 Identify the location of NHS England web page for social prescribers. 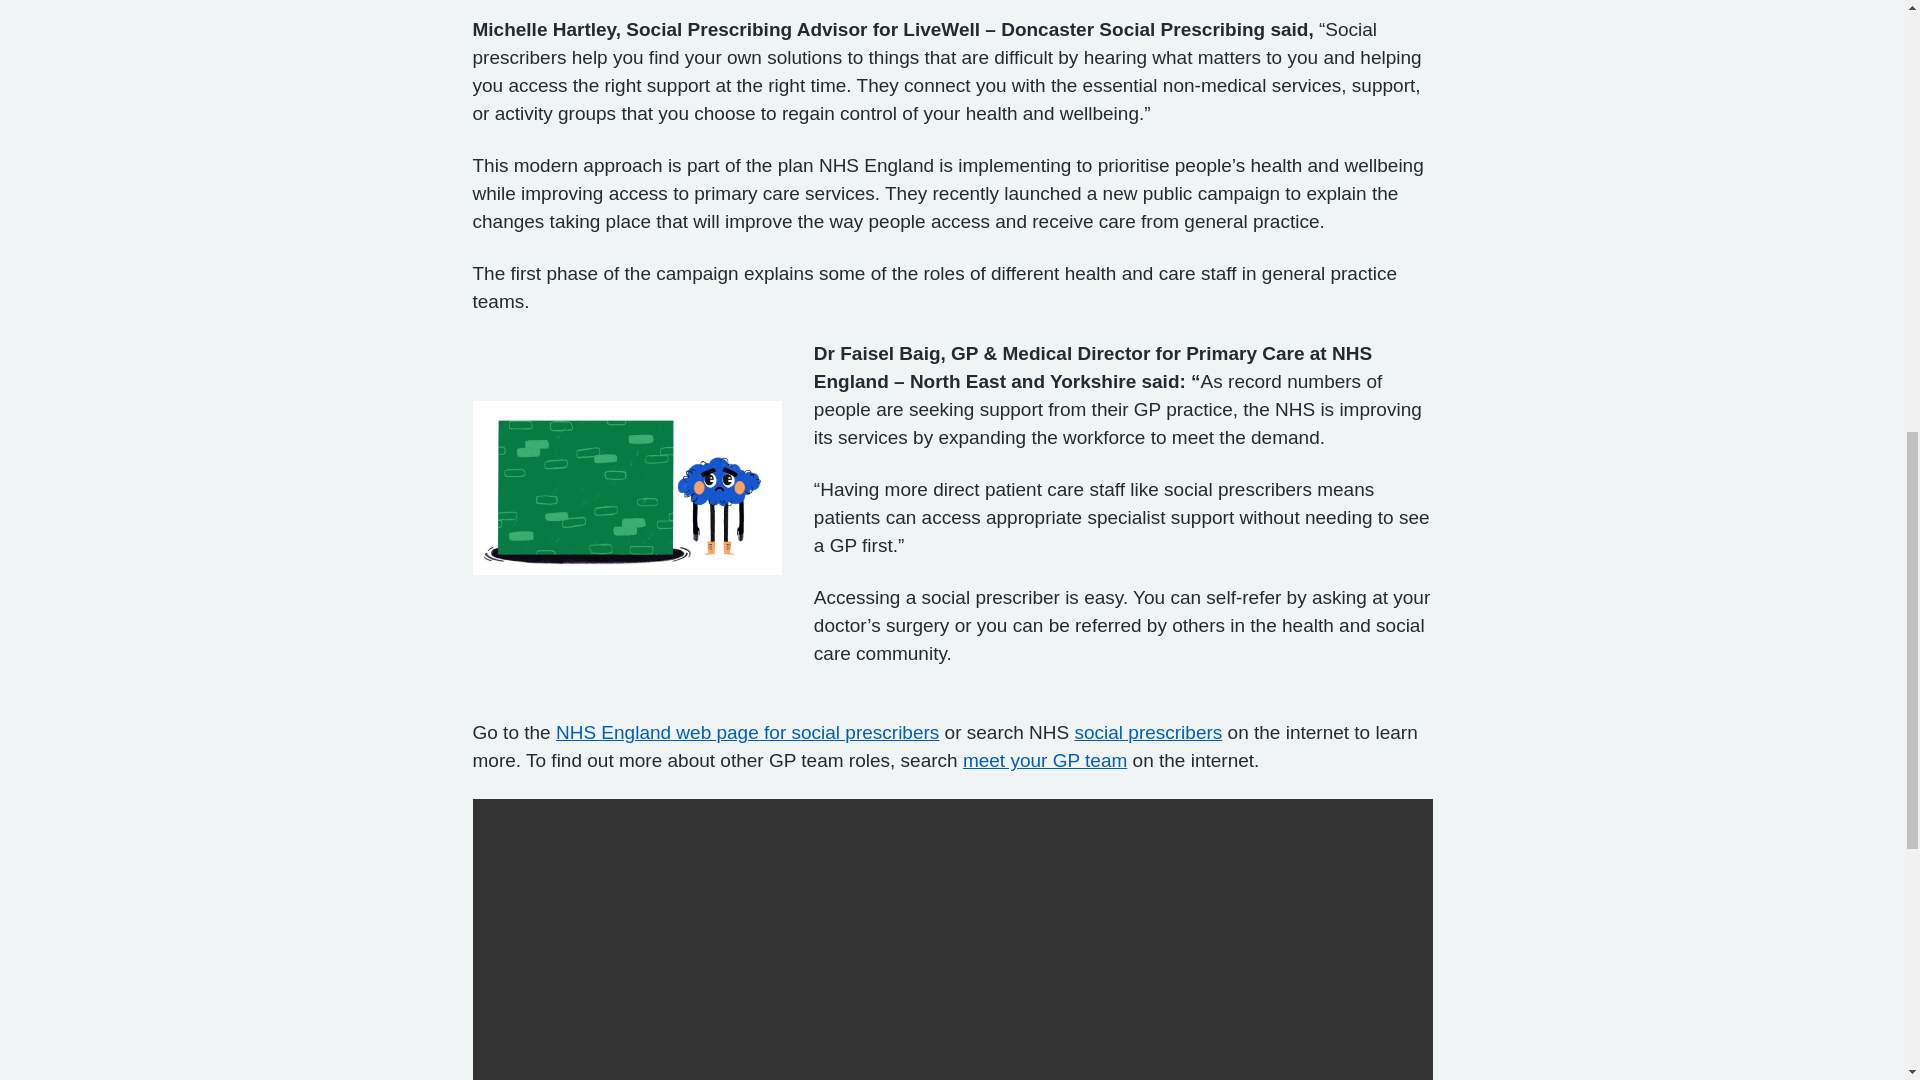
(747, 732).